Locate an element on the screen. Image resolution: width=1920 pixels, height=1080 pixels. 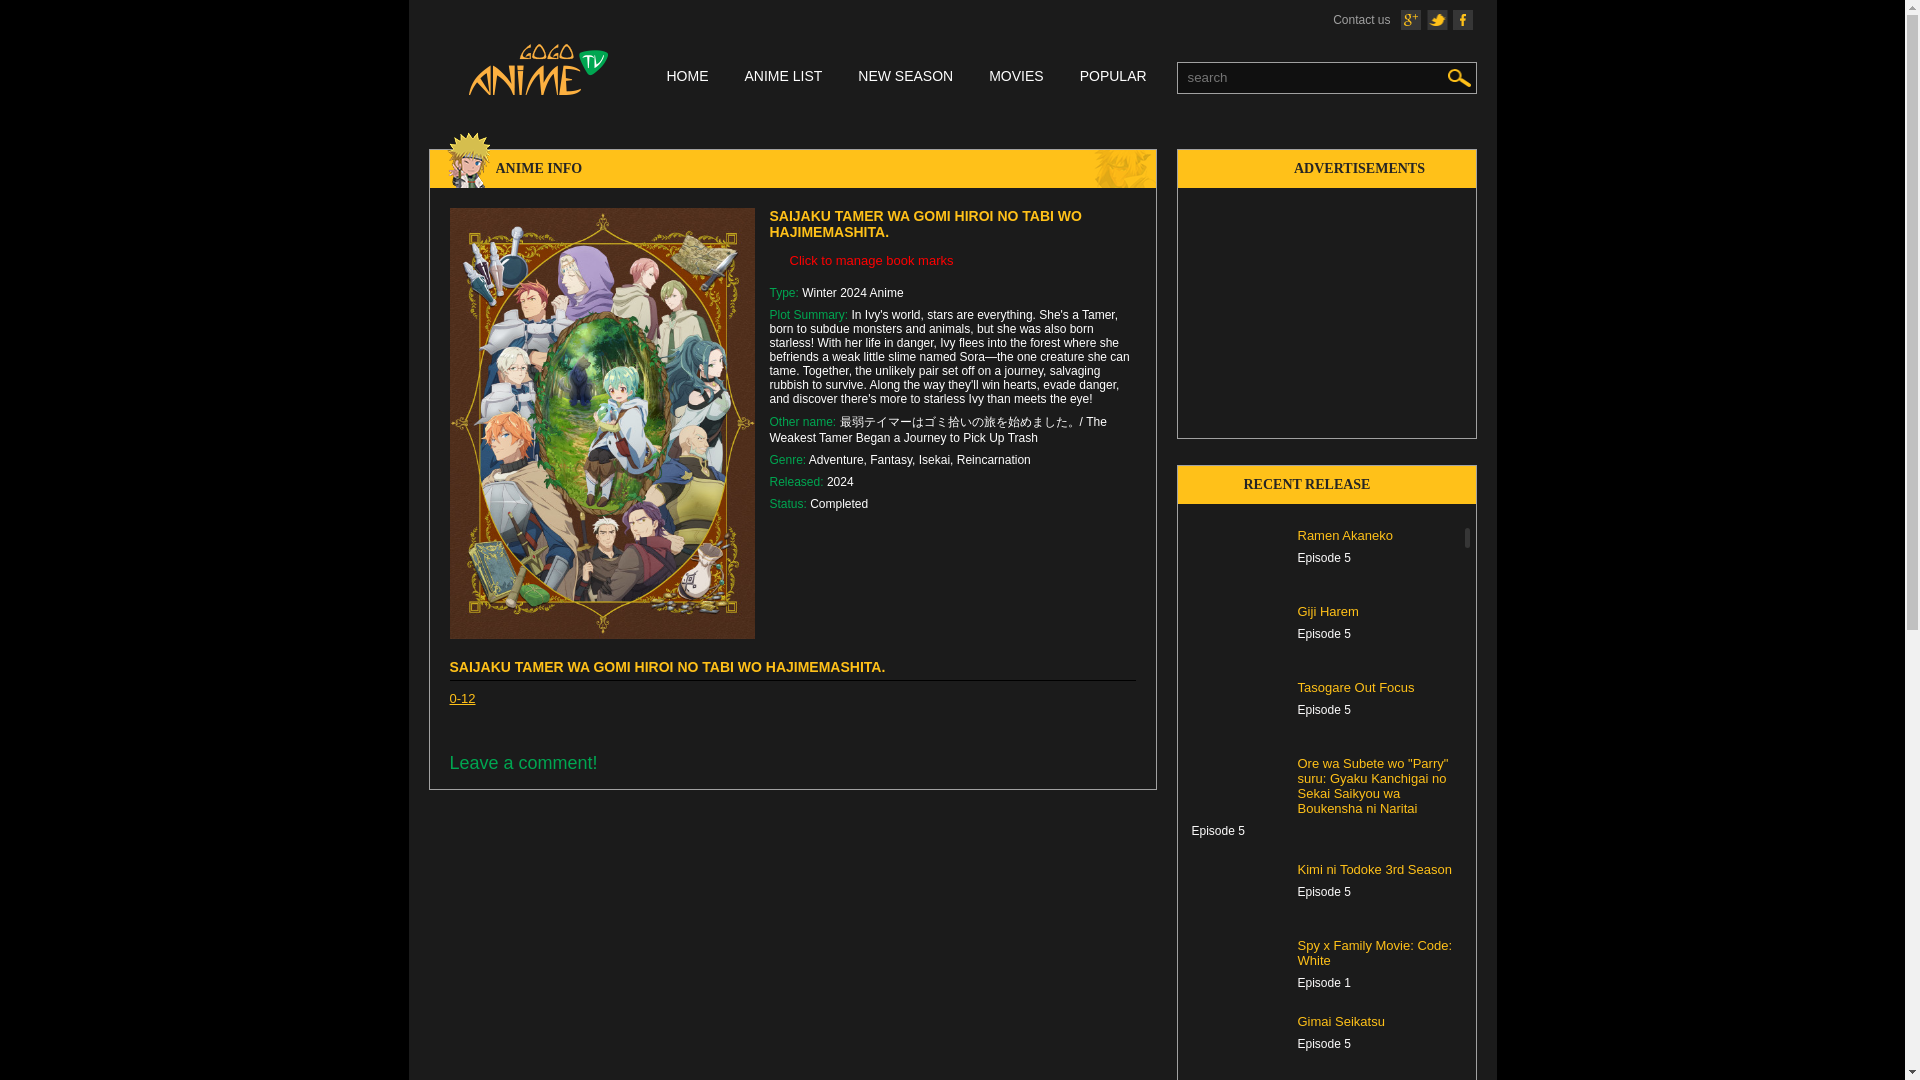
MOVIES is located at coordinates (1015, 78).